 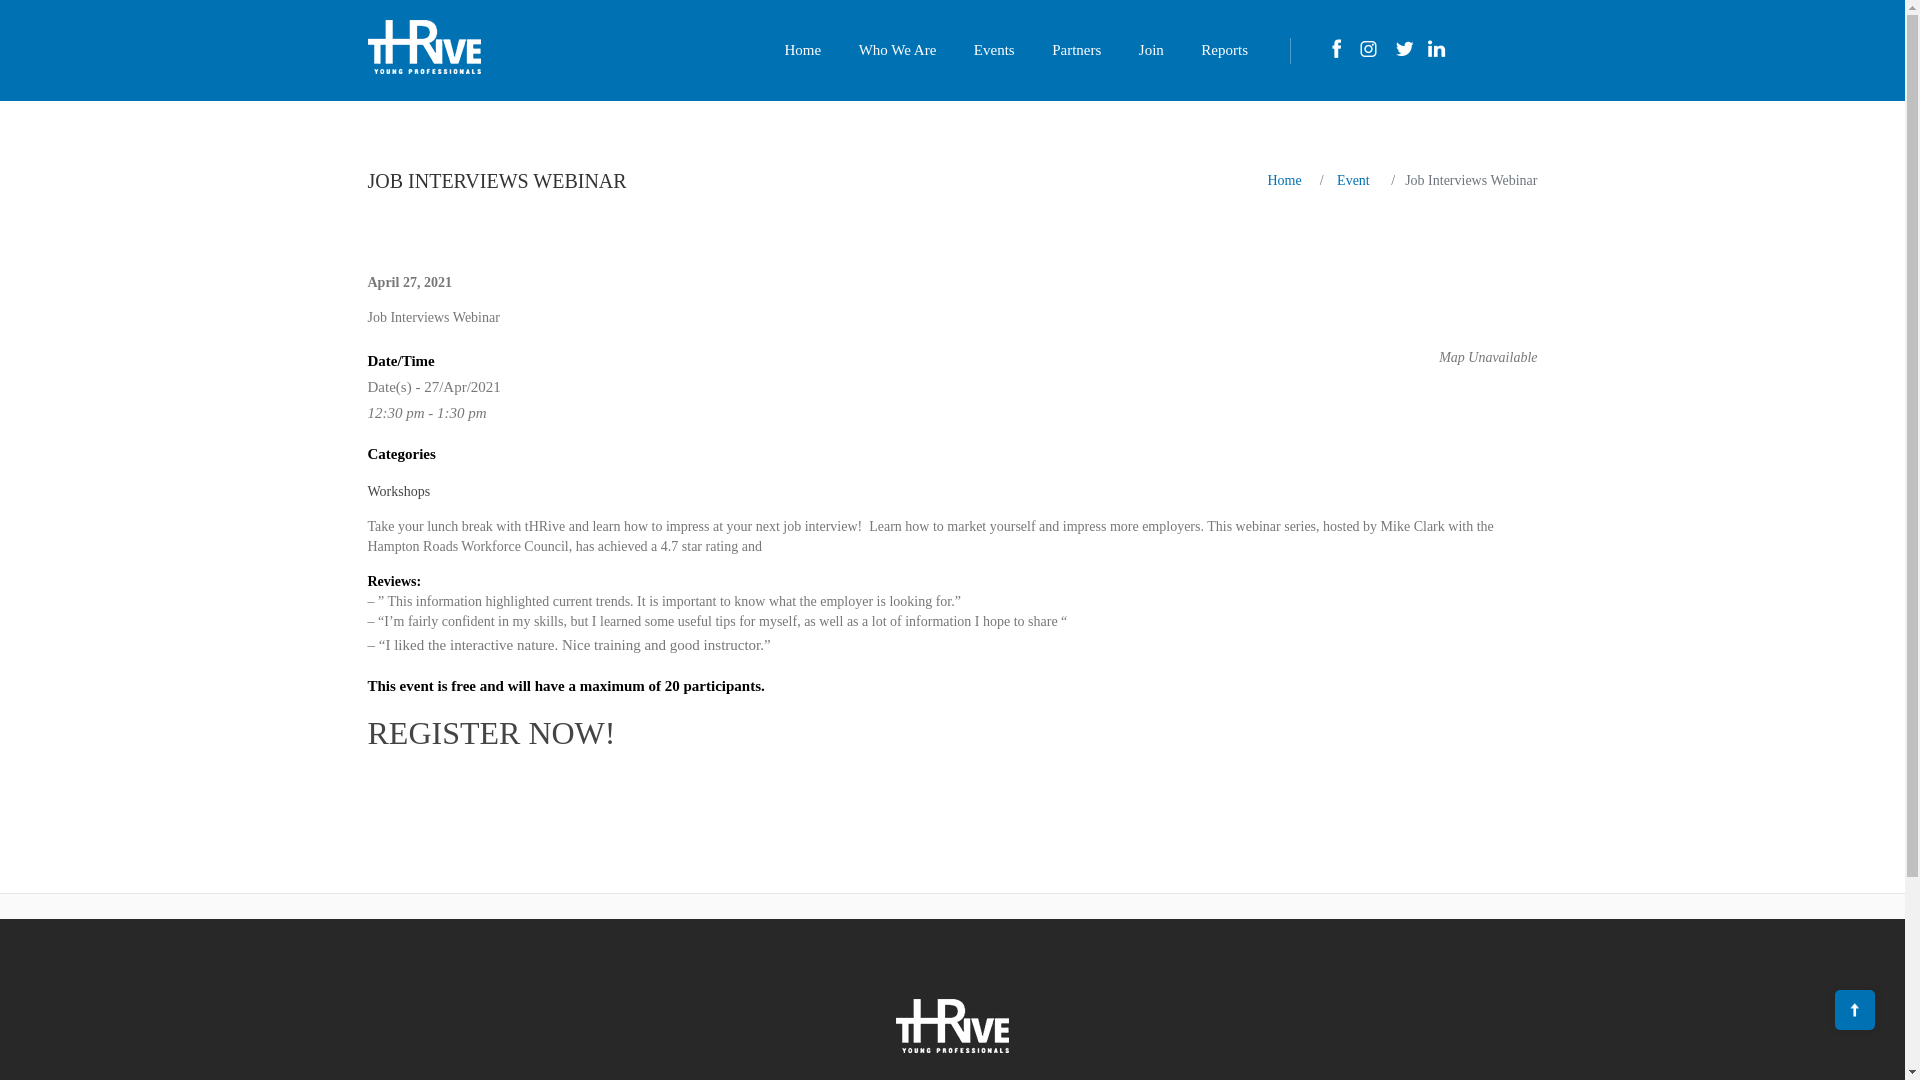 What do you see at coordinates (399, 490) in the screenshot?
I see `Workshops` at bounding box center [399, 490].